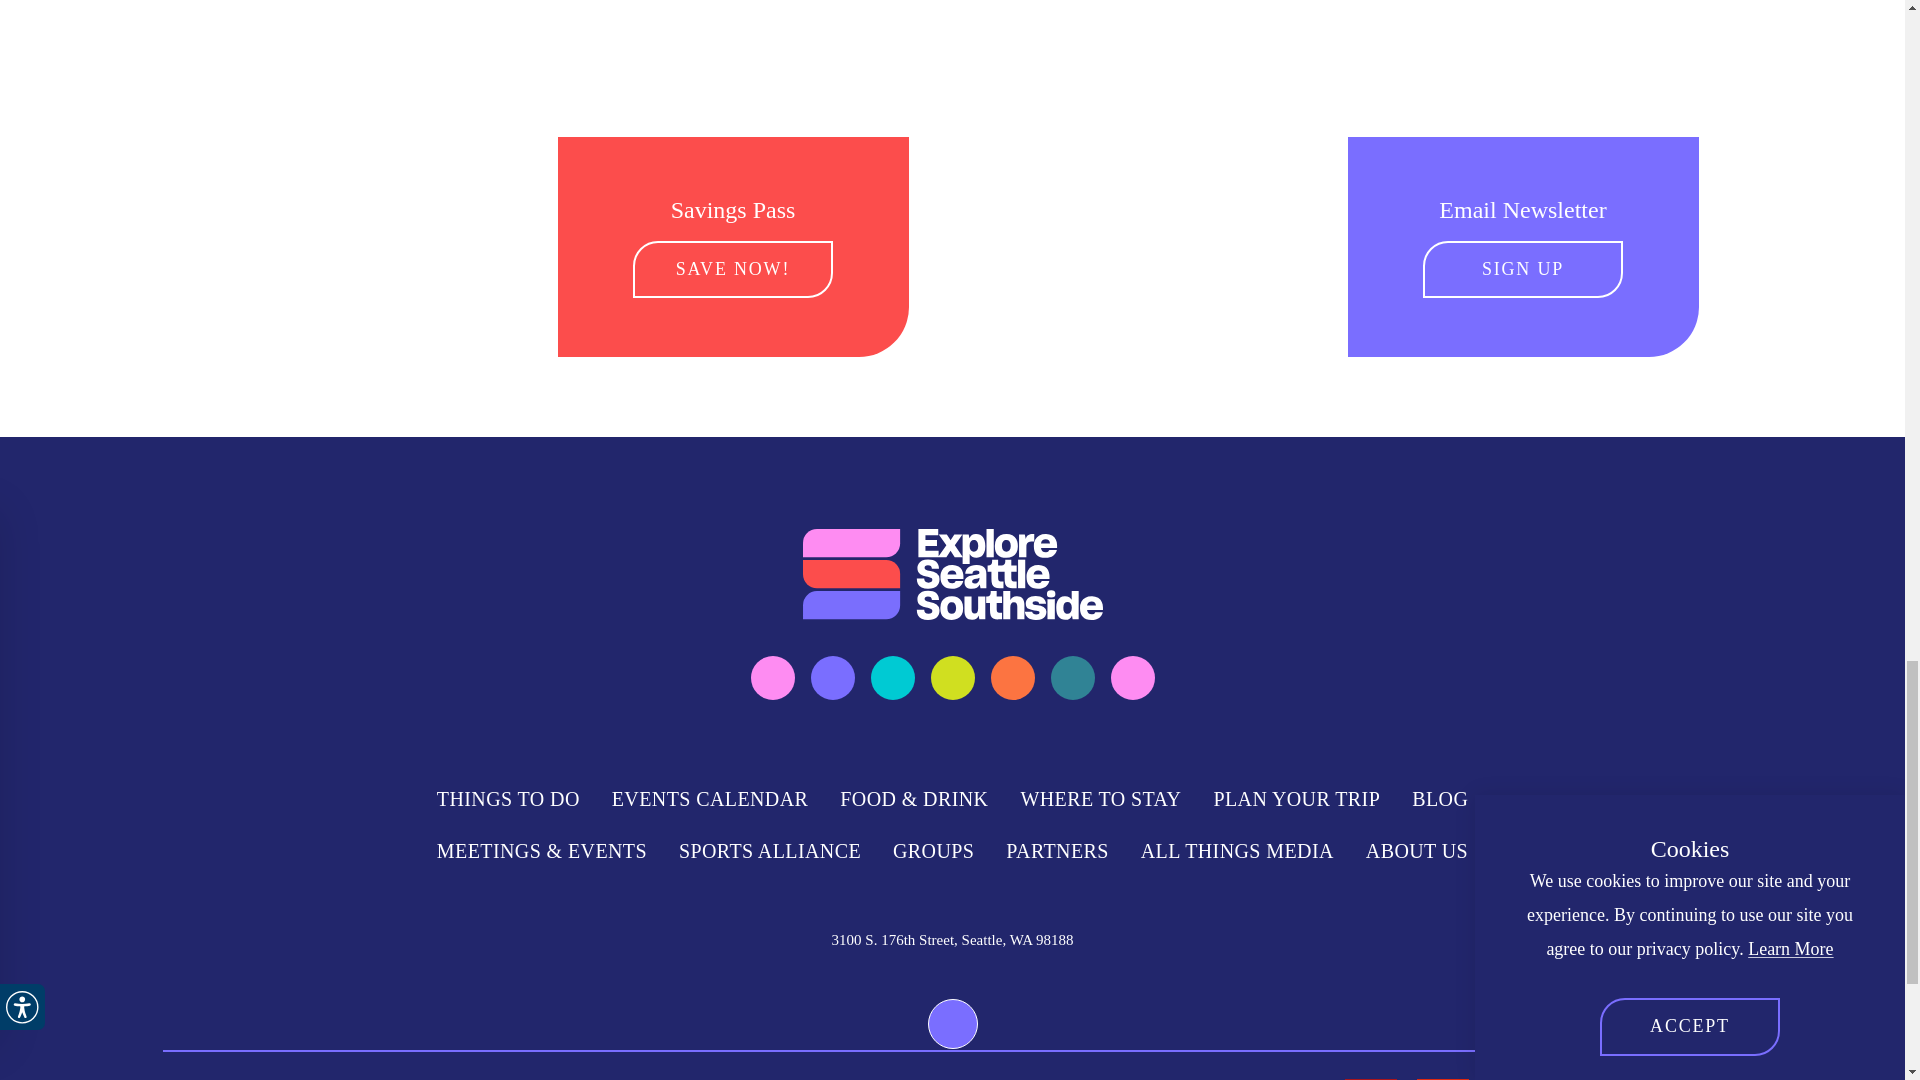 This screenshot has height=1080, width=1920. What do you see at coordinates (733, 270) in the screenshot?
I see `SAVE NOW!` at bounding box center [733, 270].